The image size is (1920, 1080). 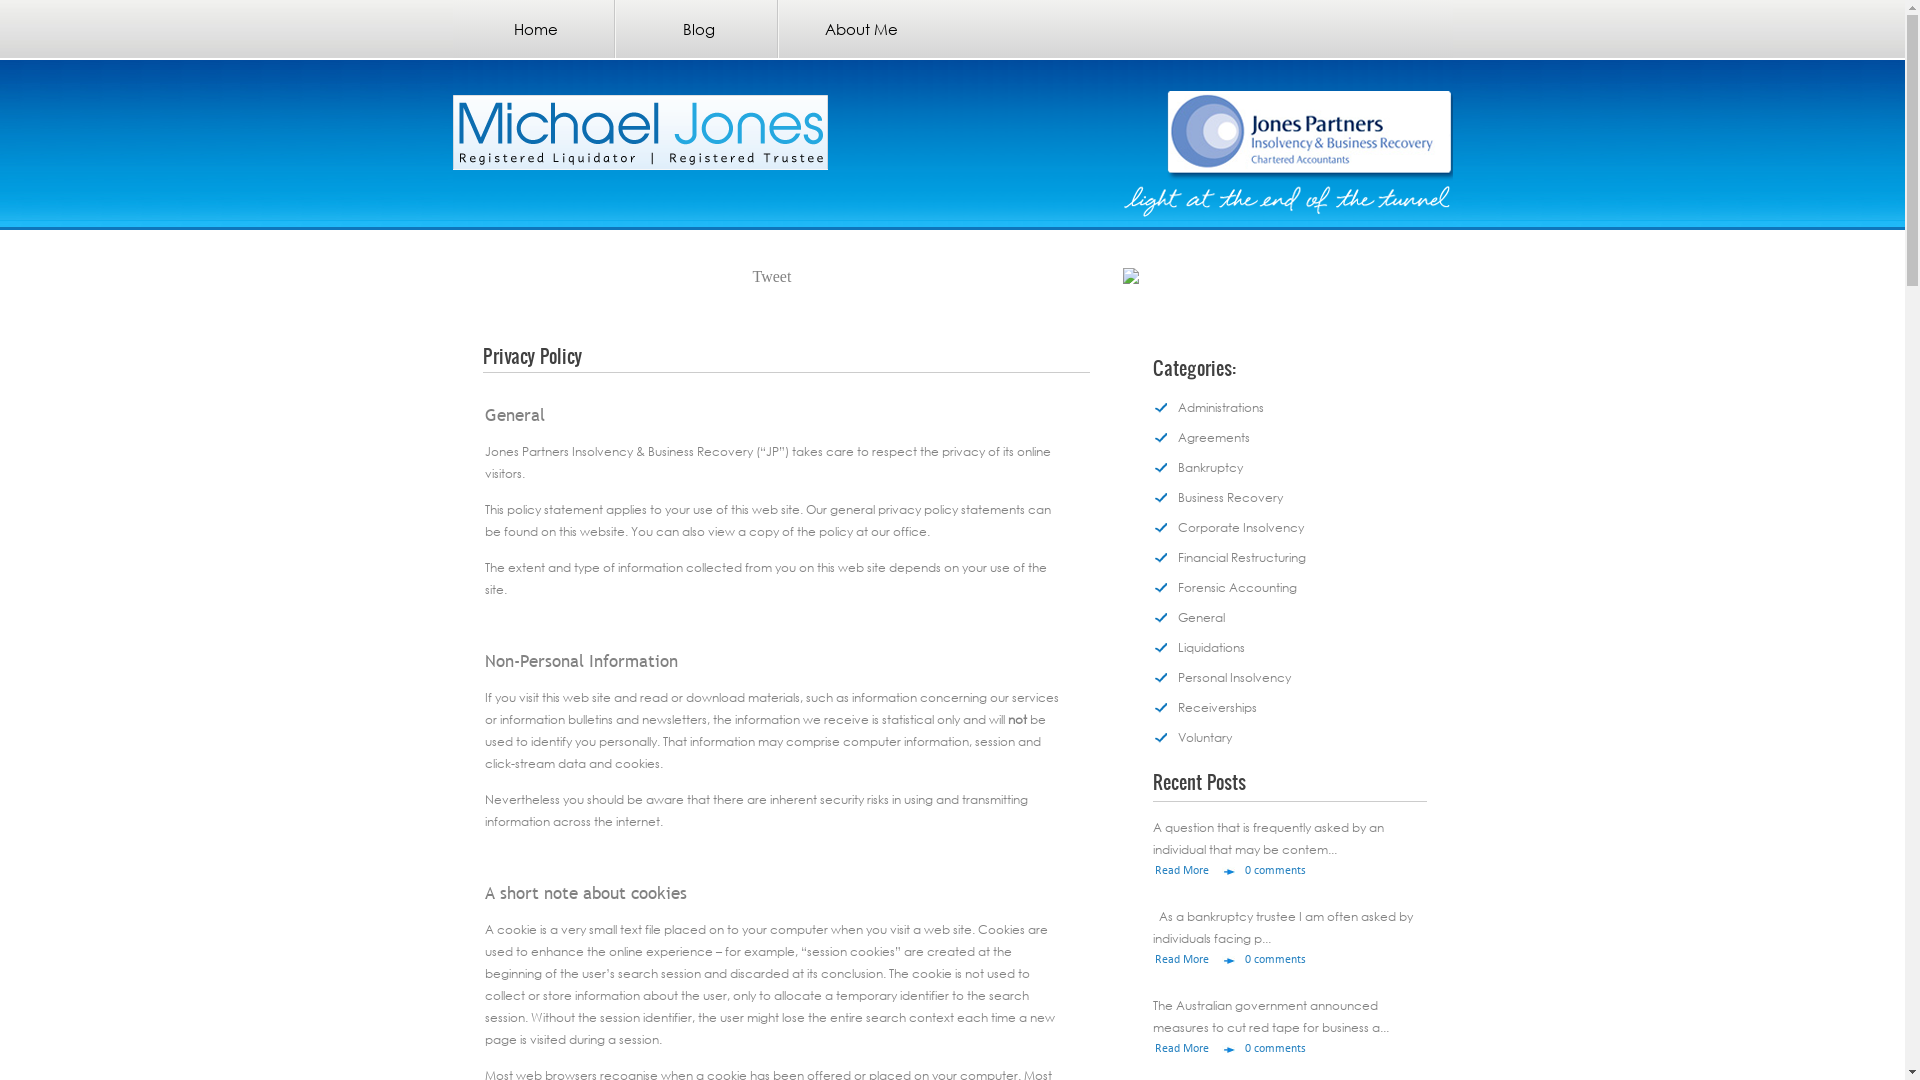 What do you see at coordinates (1221, 670) in the screenshot?
I see `Personal Insolvency` at bounding box center [1221, 670].